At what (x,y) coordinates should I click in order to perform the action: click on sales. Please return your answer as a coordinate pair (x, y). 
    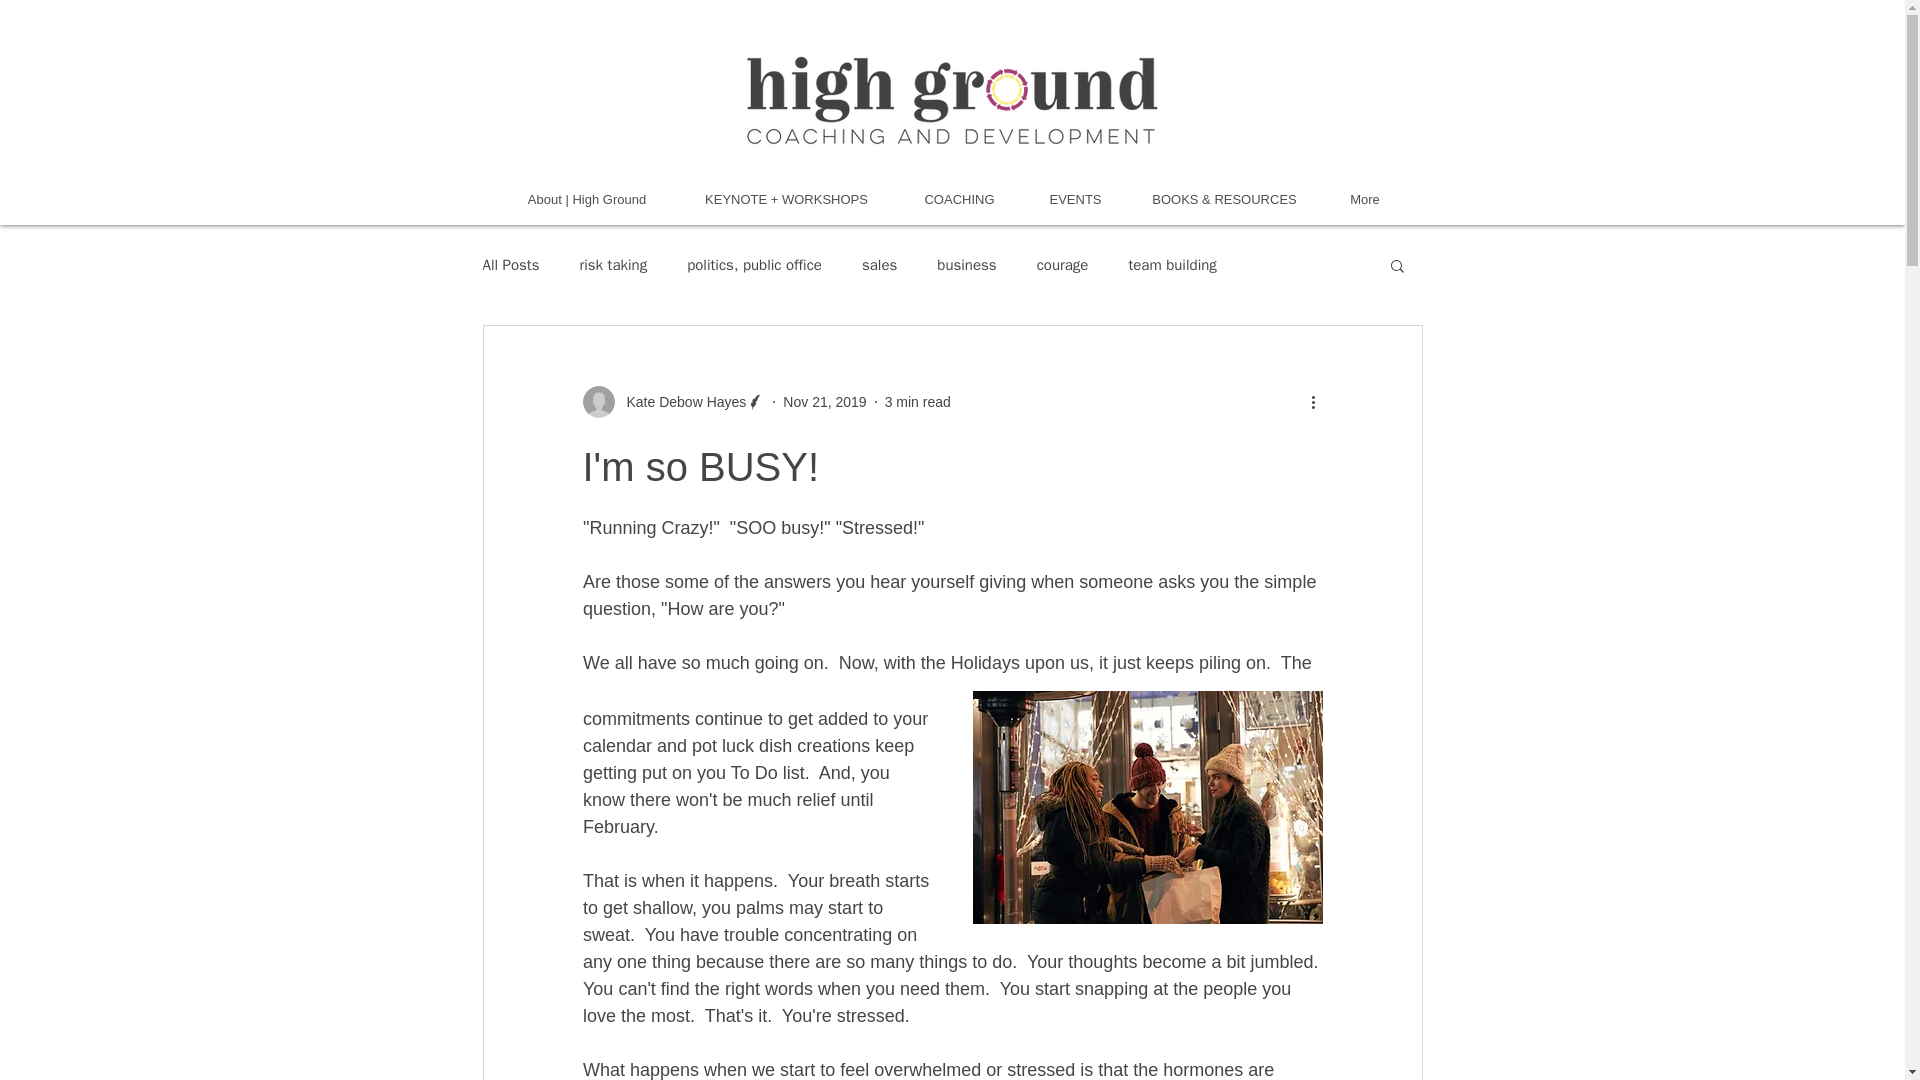
    Looking at the image, I should click on (879, 265).